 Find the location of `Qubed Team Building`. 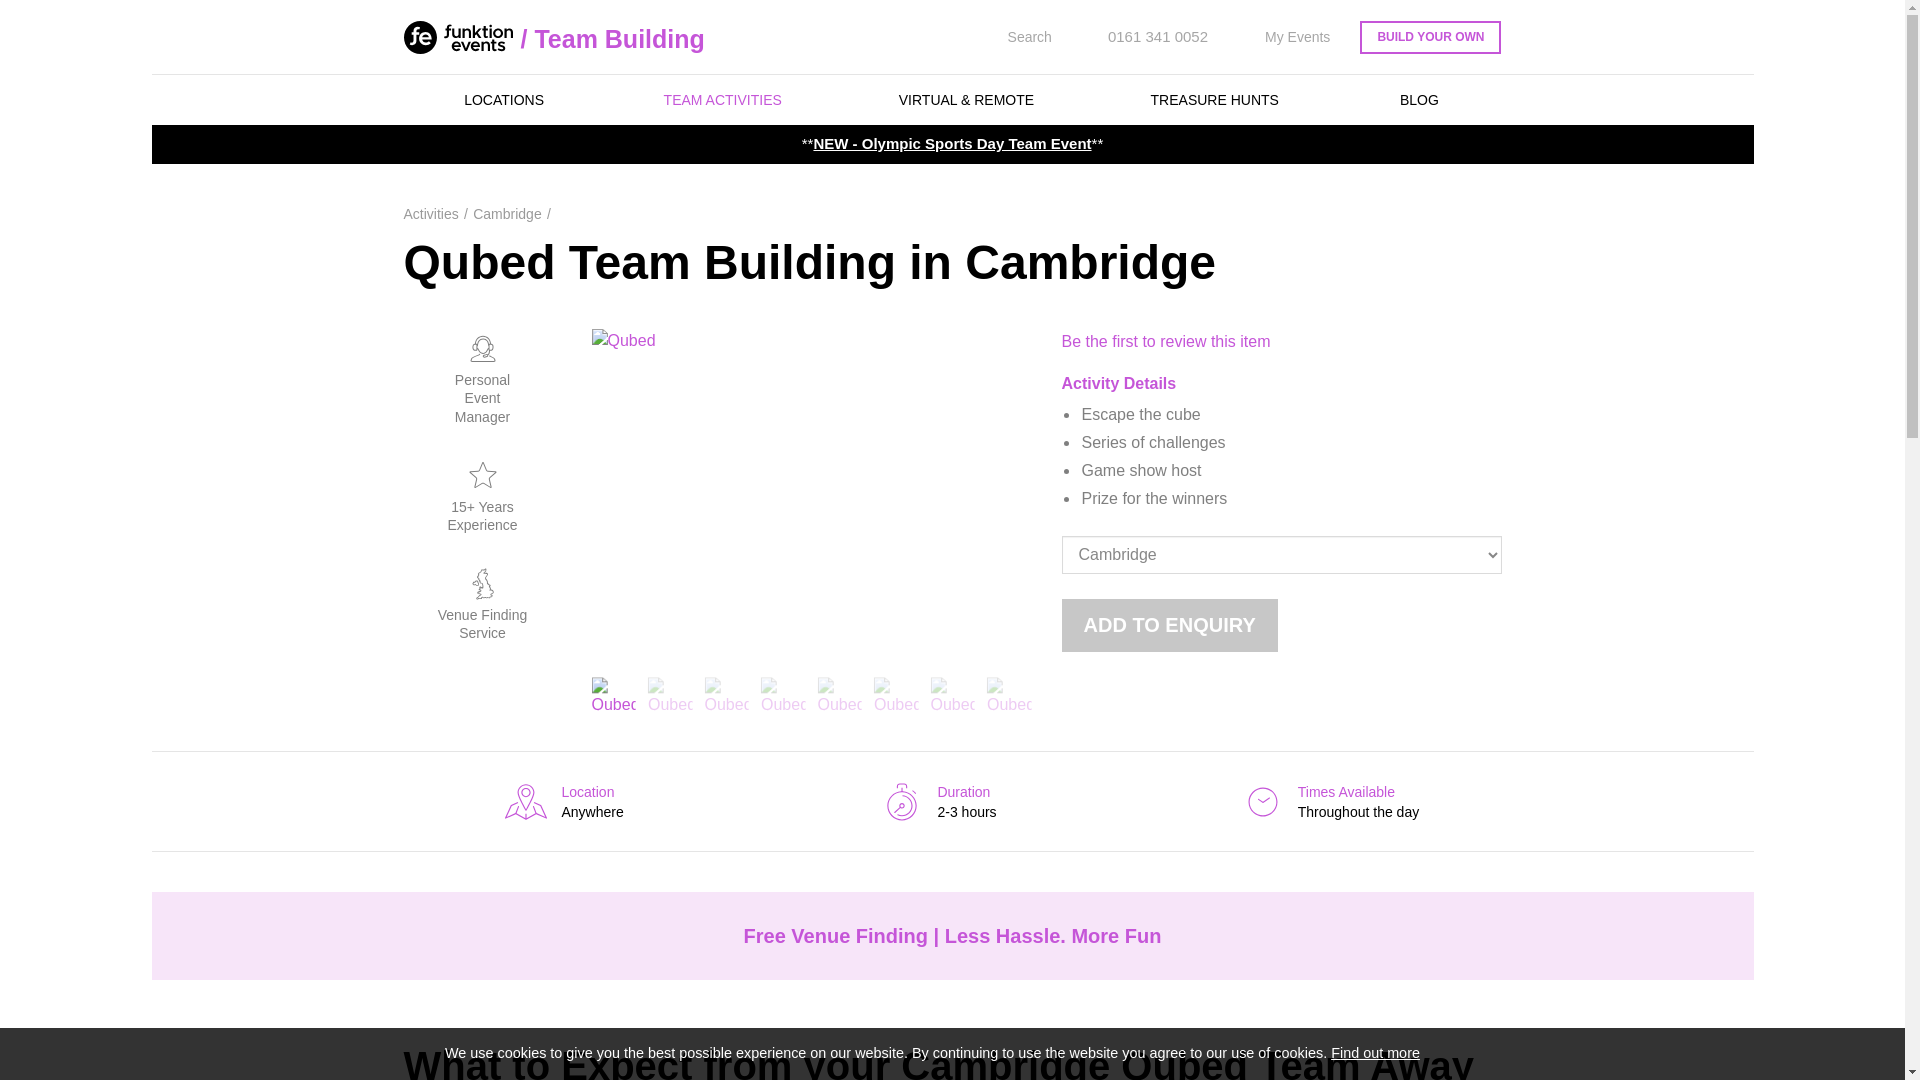

Qubed Team Building is located at coordinates (1010, 693).